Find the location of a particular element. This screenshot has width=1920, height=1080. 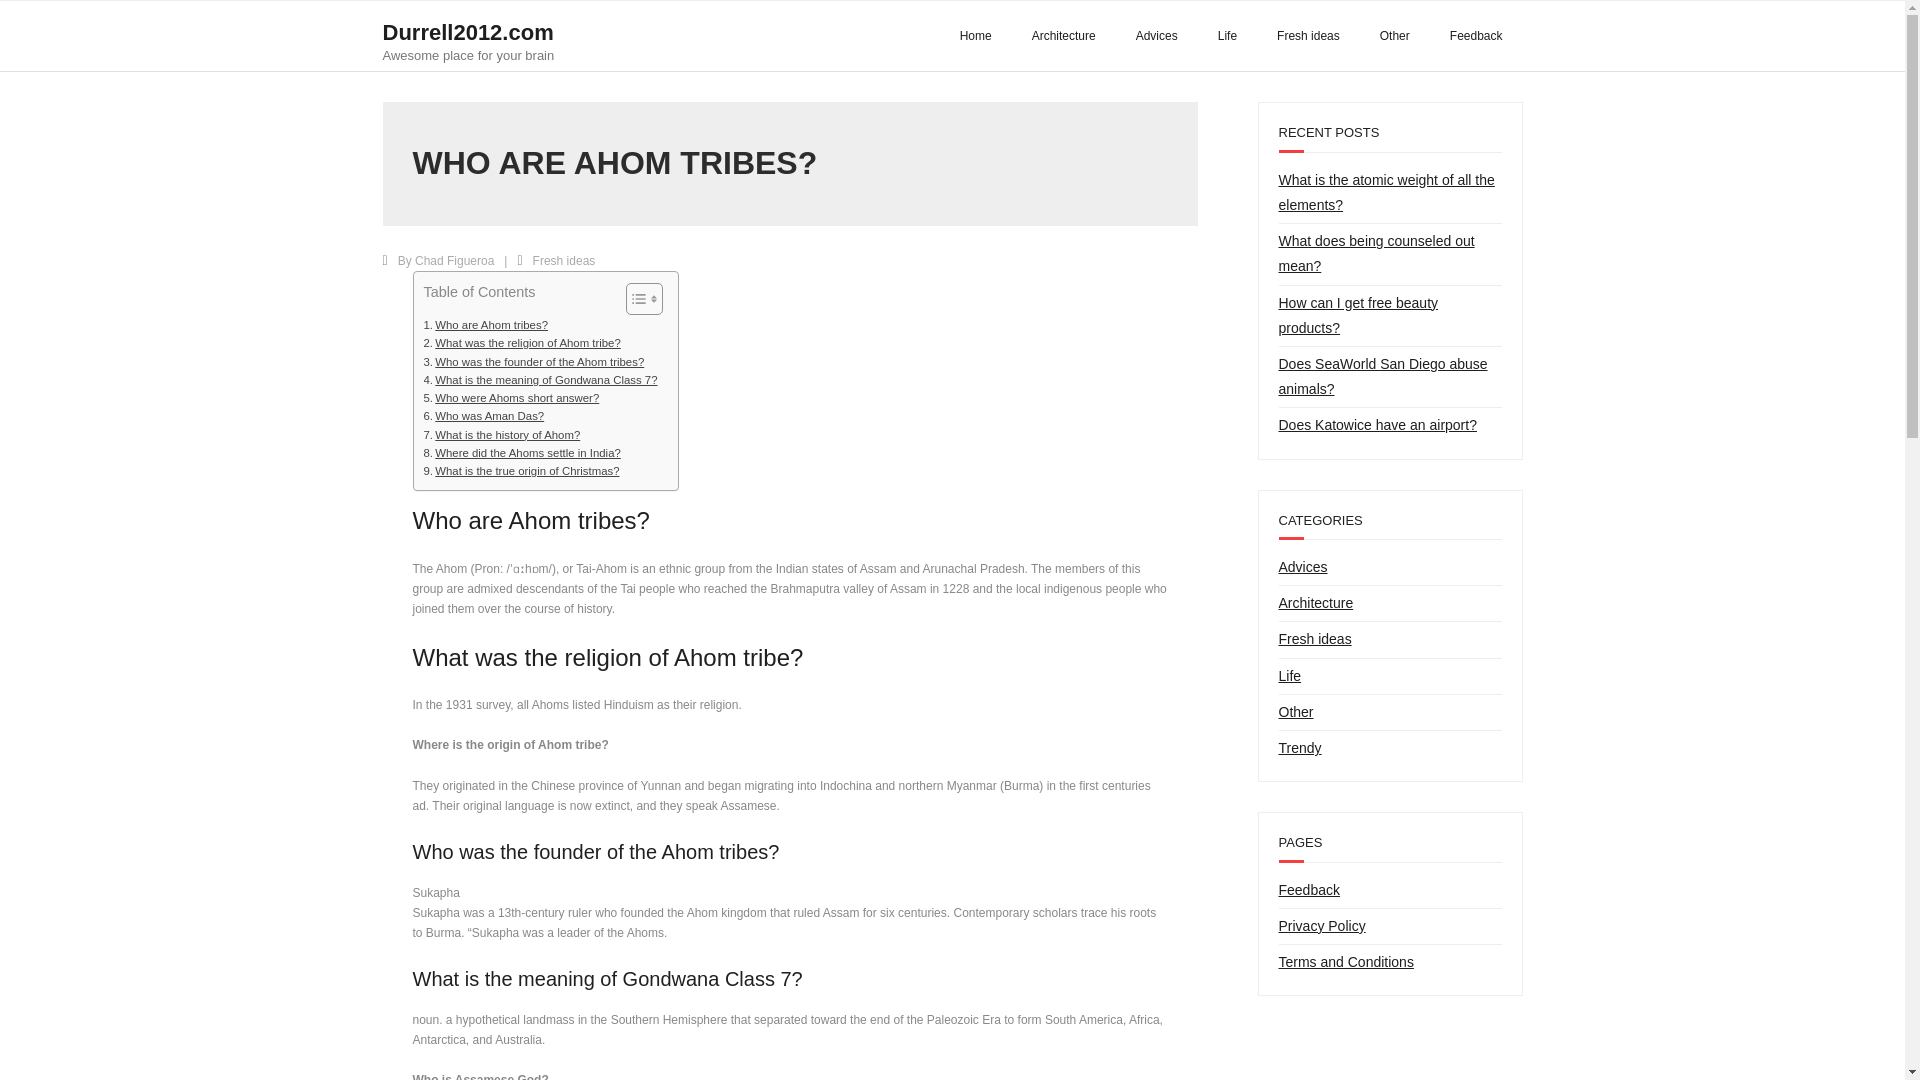

Architecture is located at coordinates (1063, 36).